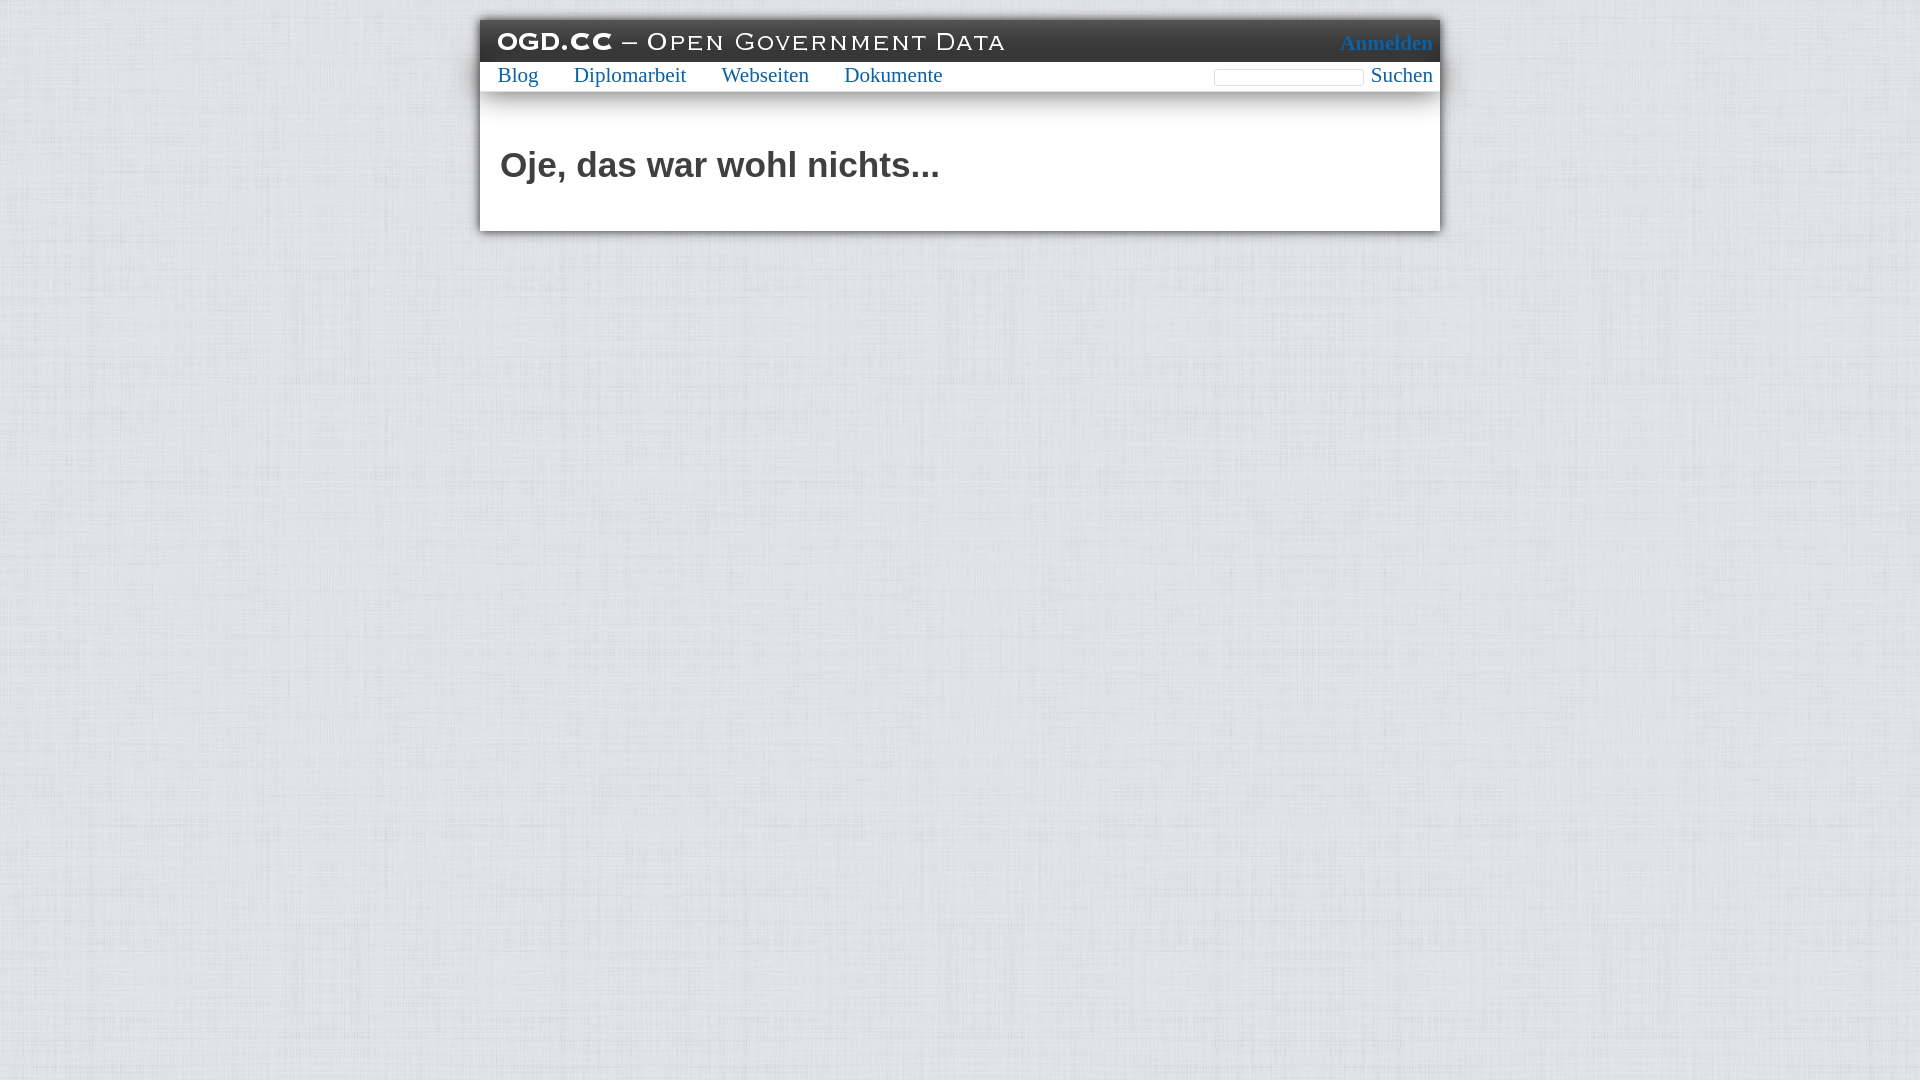  What do you see at coordinates (630, 75) in the screenshot?
I see `Diplomarbeit` at bounding box center [630, 75].